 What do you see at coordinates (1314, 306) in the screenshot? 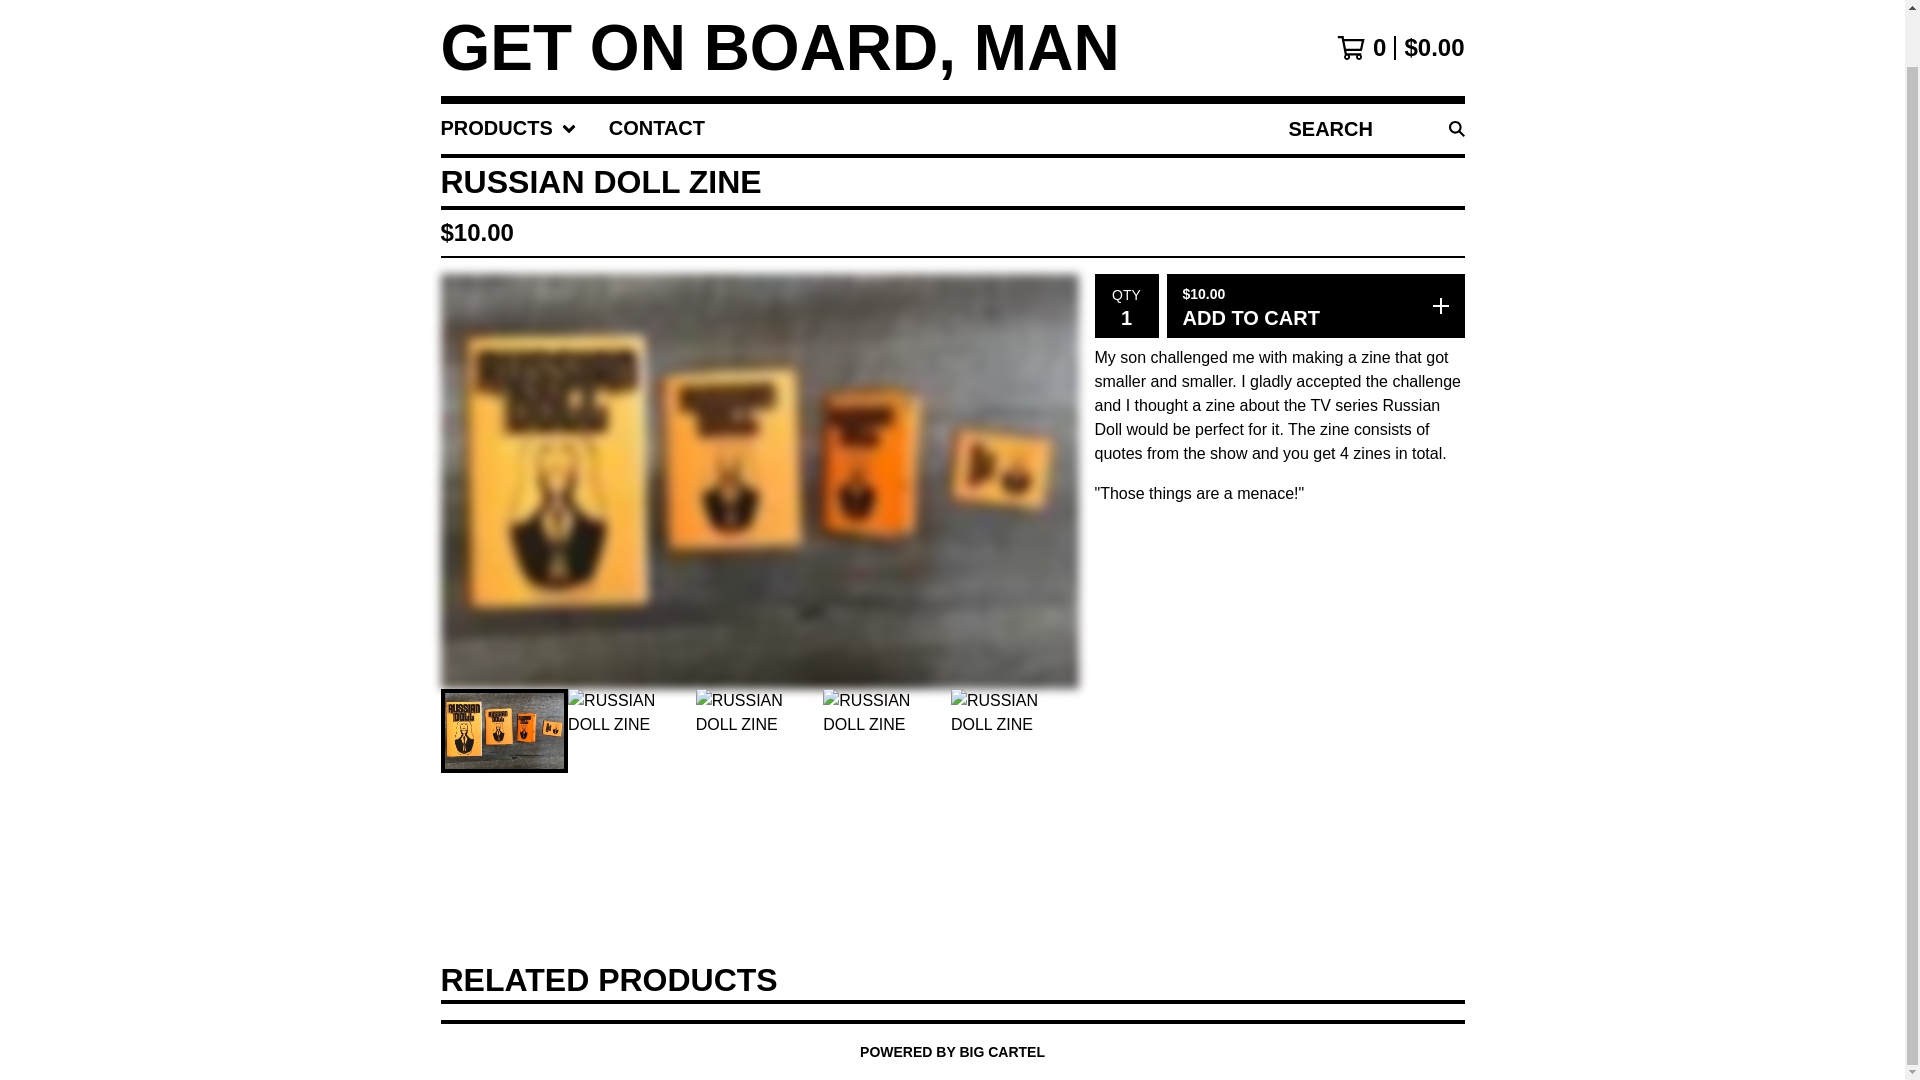
I see `Add to Cart` at bounding box center [1314, 306].